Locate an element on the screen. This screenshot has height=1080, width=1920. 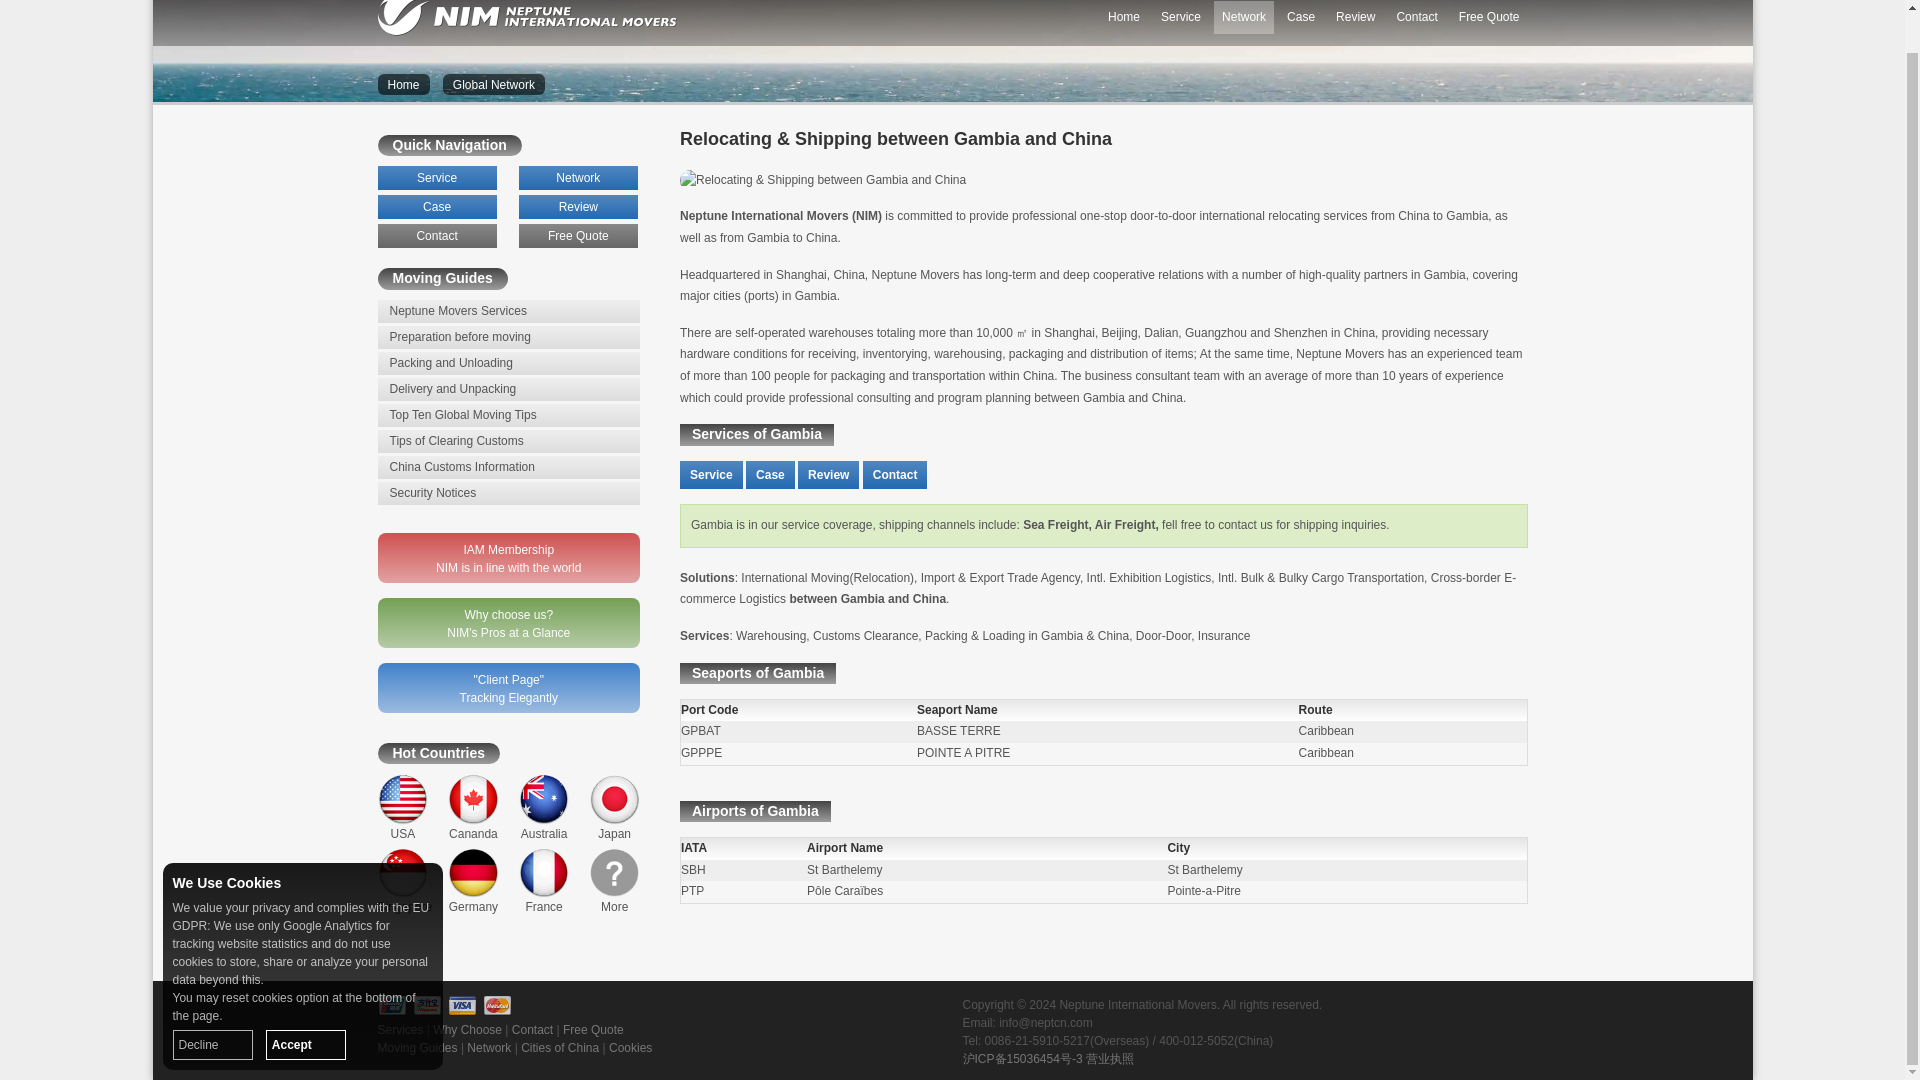
Free Quote is located at coordinates (1490, 17).